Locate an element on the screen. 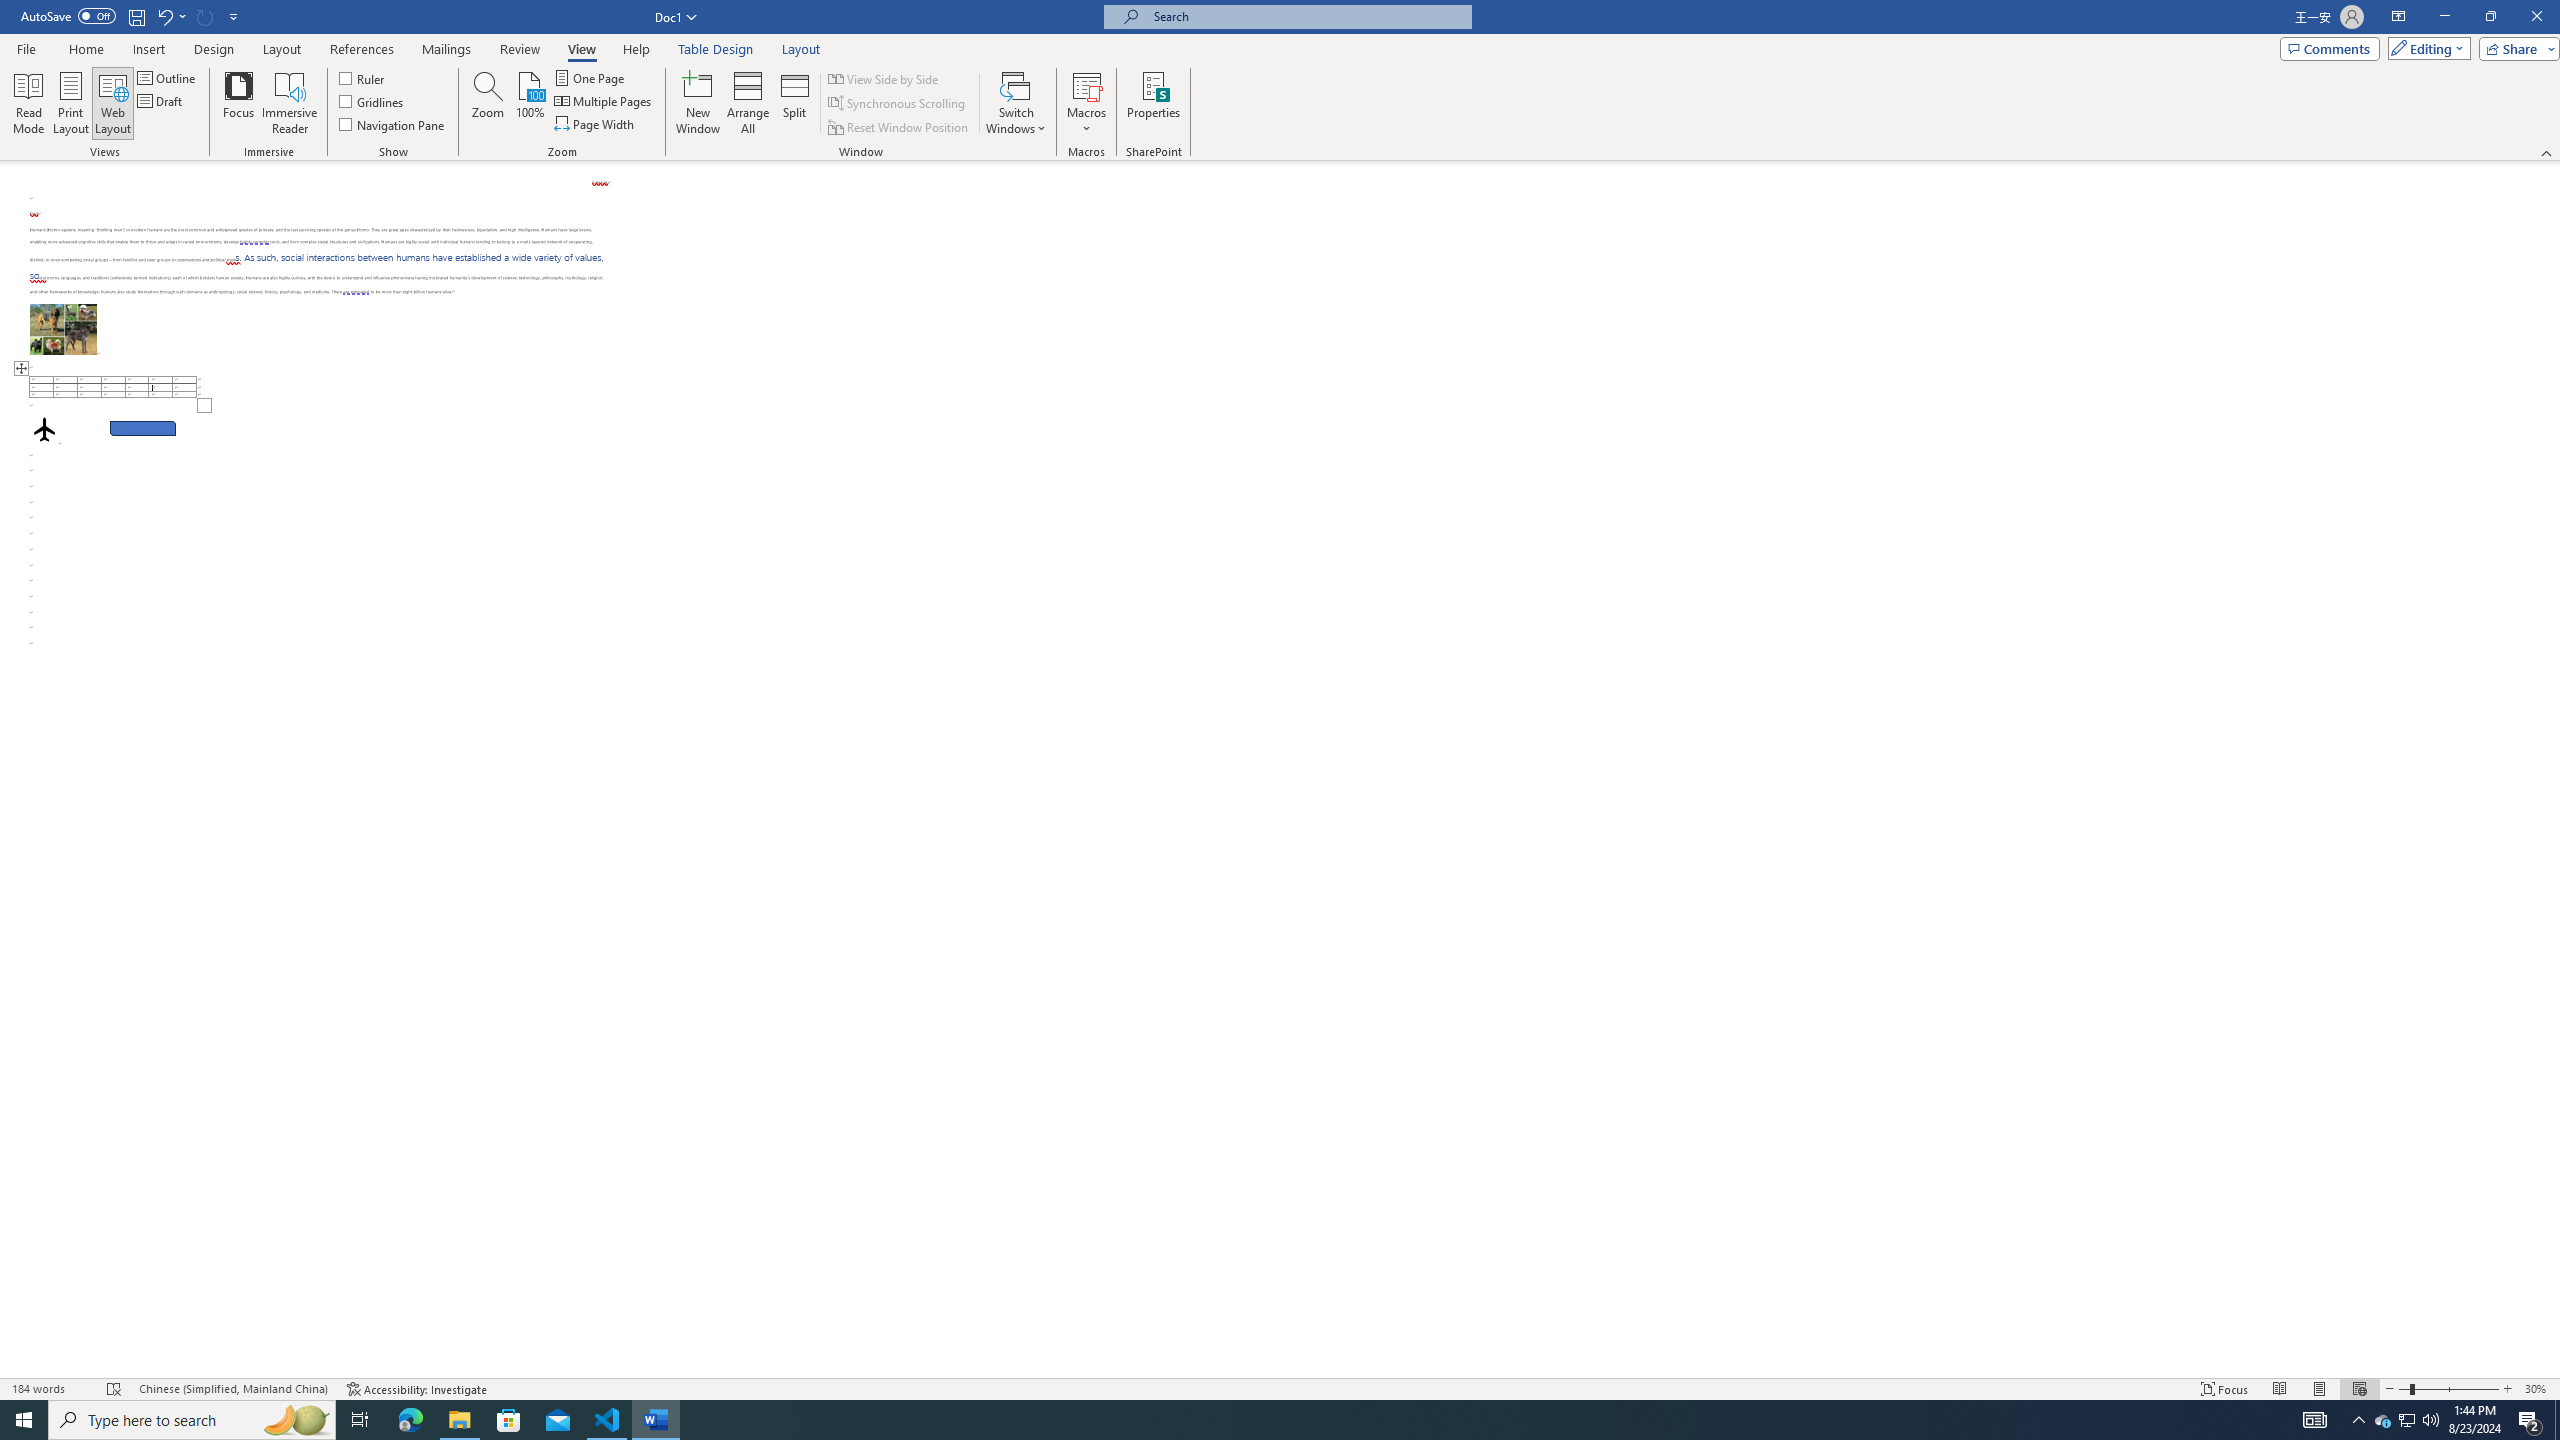  Home is located at coordinates (85, 49).